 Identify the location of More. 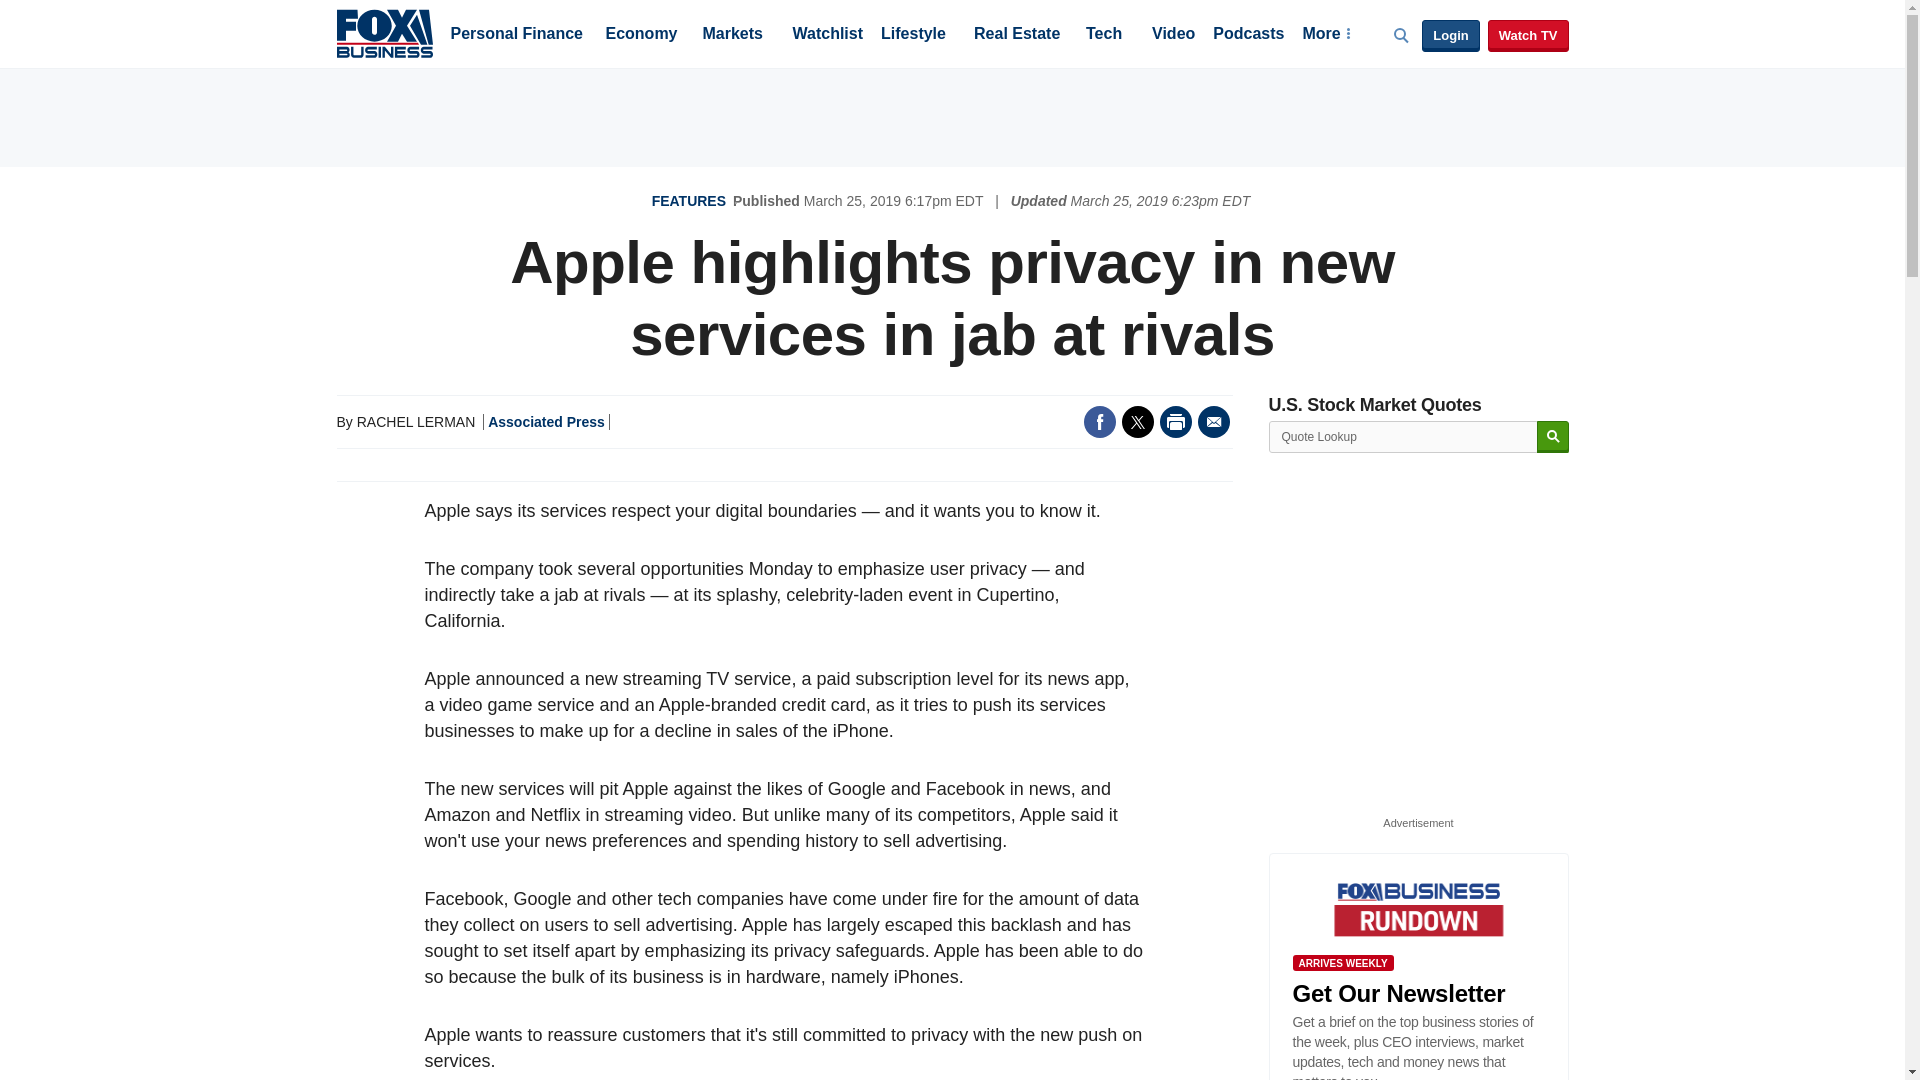
(1325, 35).